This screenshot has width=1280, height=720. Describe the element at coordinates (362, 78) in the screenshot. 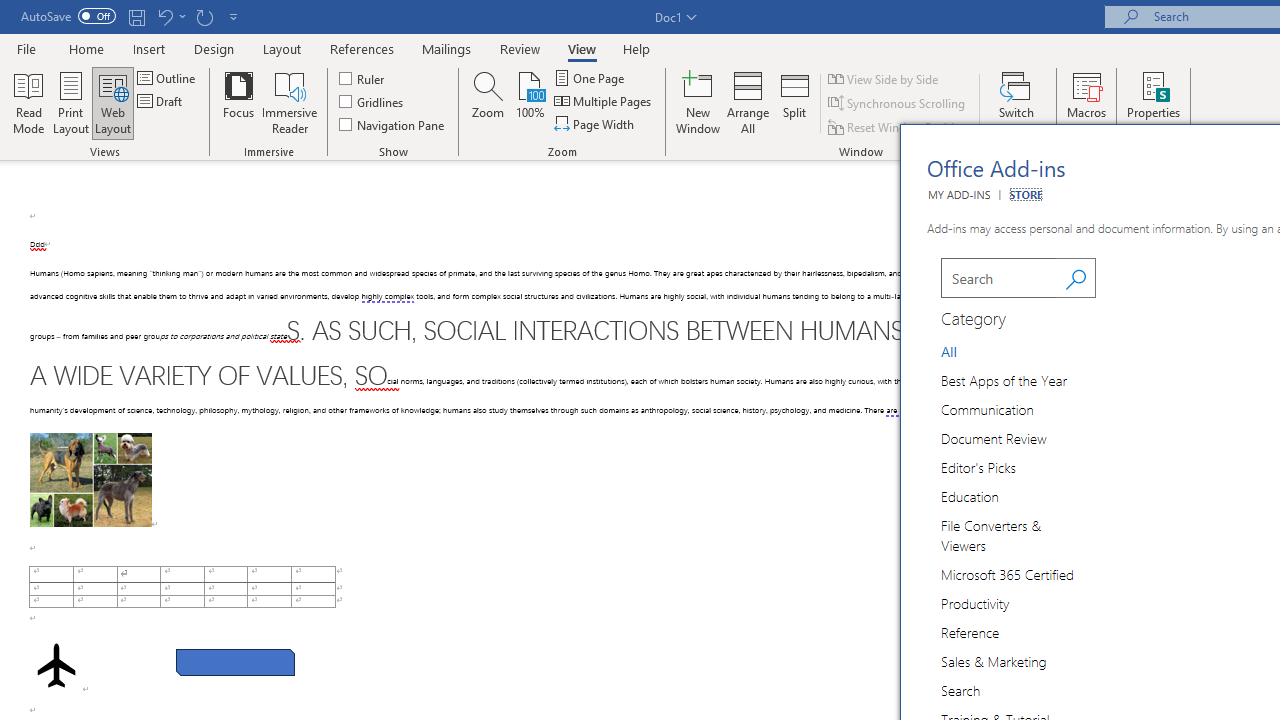

I see `Ruler` at that location.